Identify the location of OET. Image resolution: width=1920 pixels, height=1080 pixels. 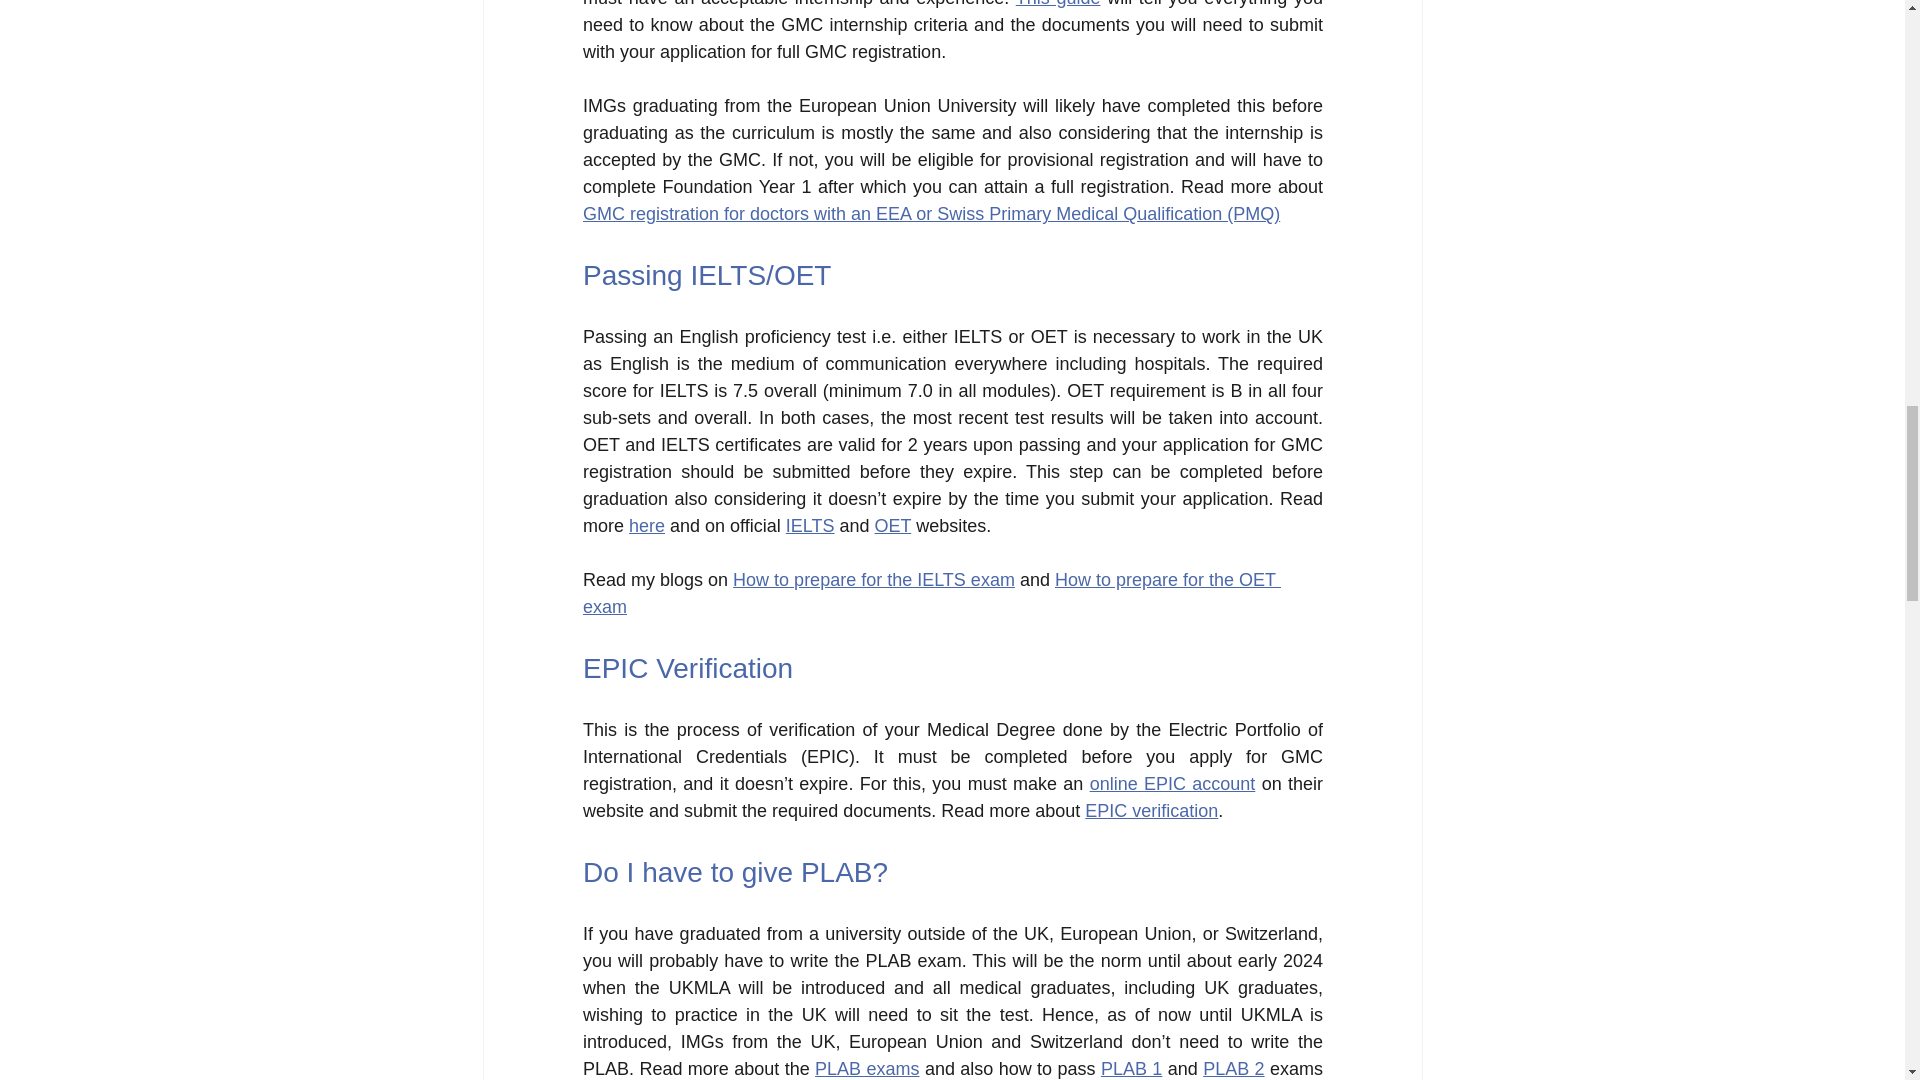
(892, 526).